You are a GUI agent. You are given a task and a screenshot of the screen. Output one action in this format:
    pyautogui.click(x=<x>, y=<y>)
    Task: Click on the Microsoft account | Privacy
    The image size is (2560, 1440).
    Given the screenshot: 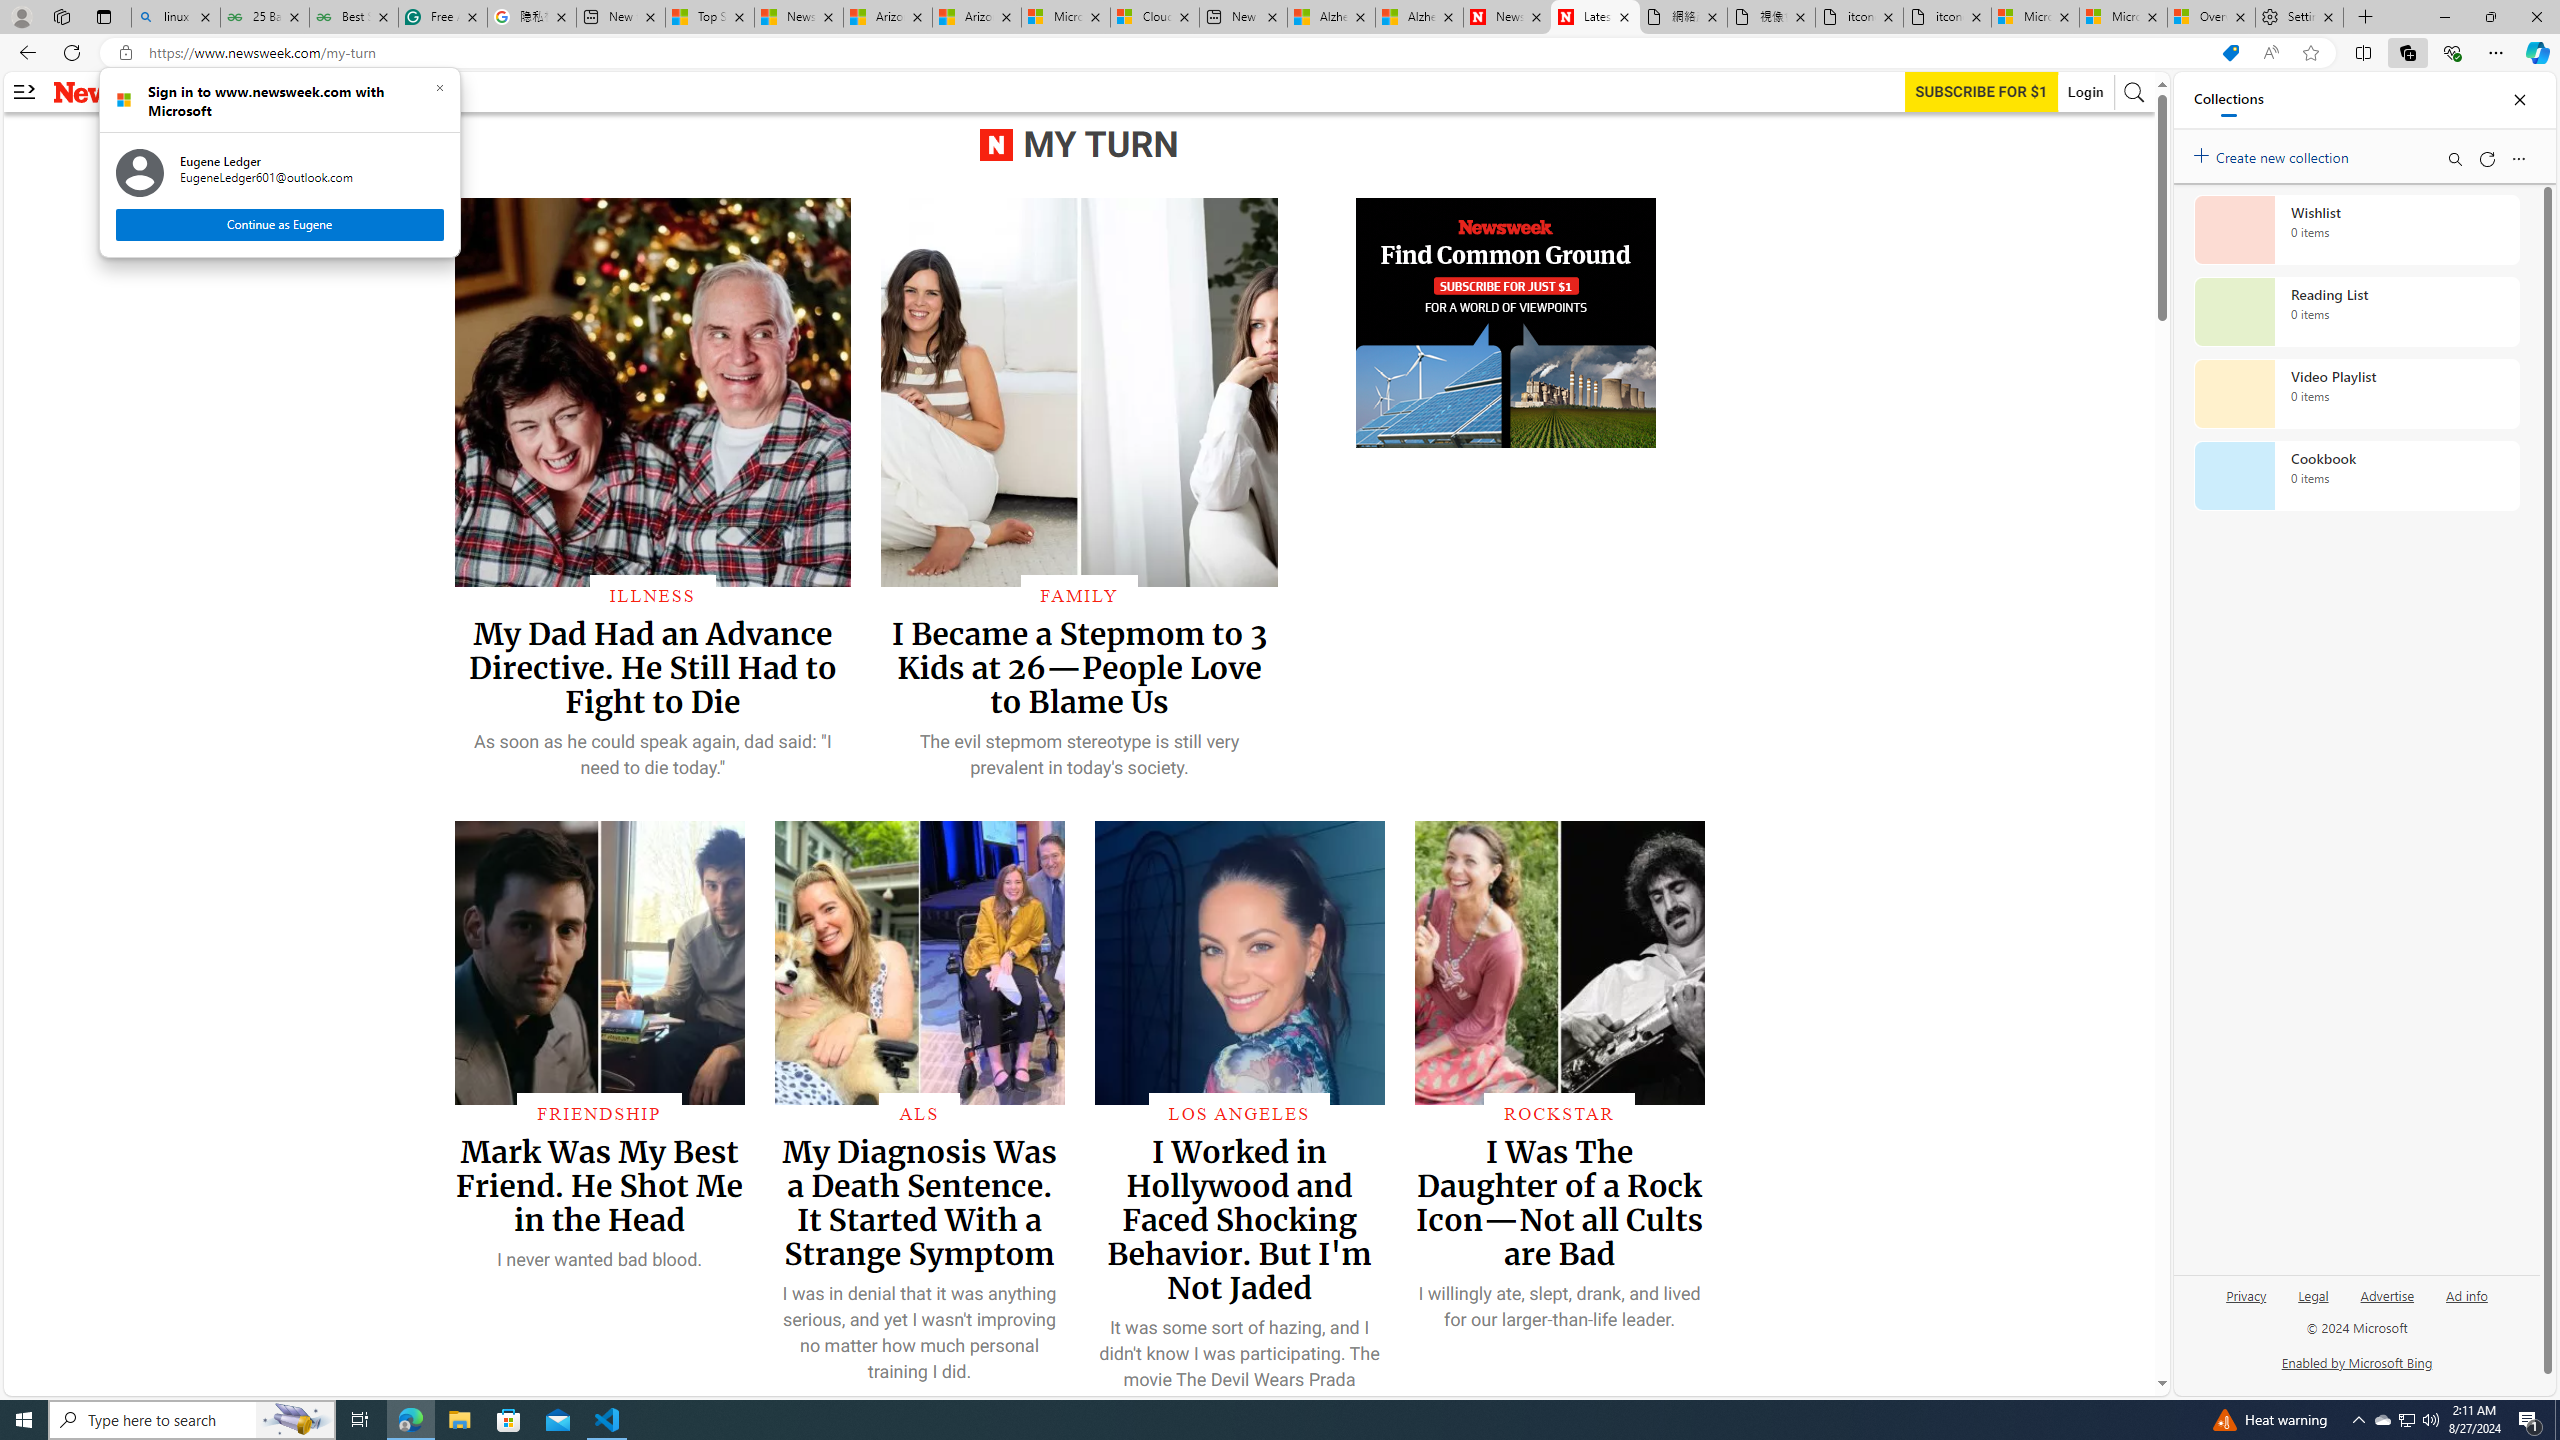 What is the action you would take?
    pyautogui.click(x=2124, y=17)
    